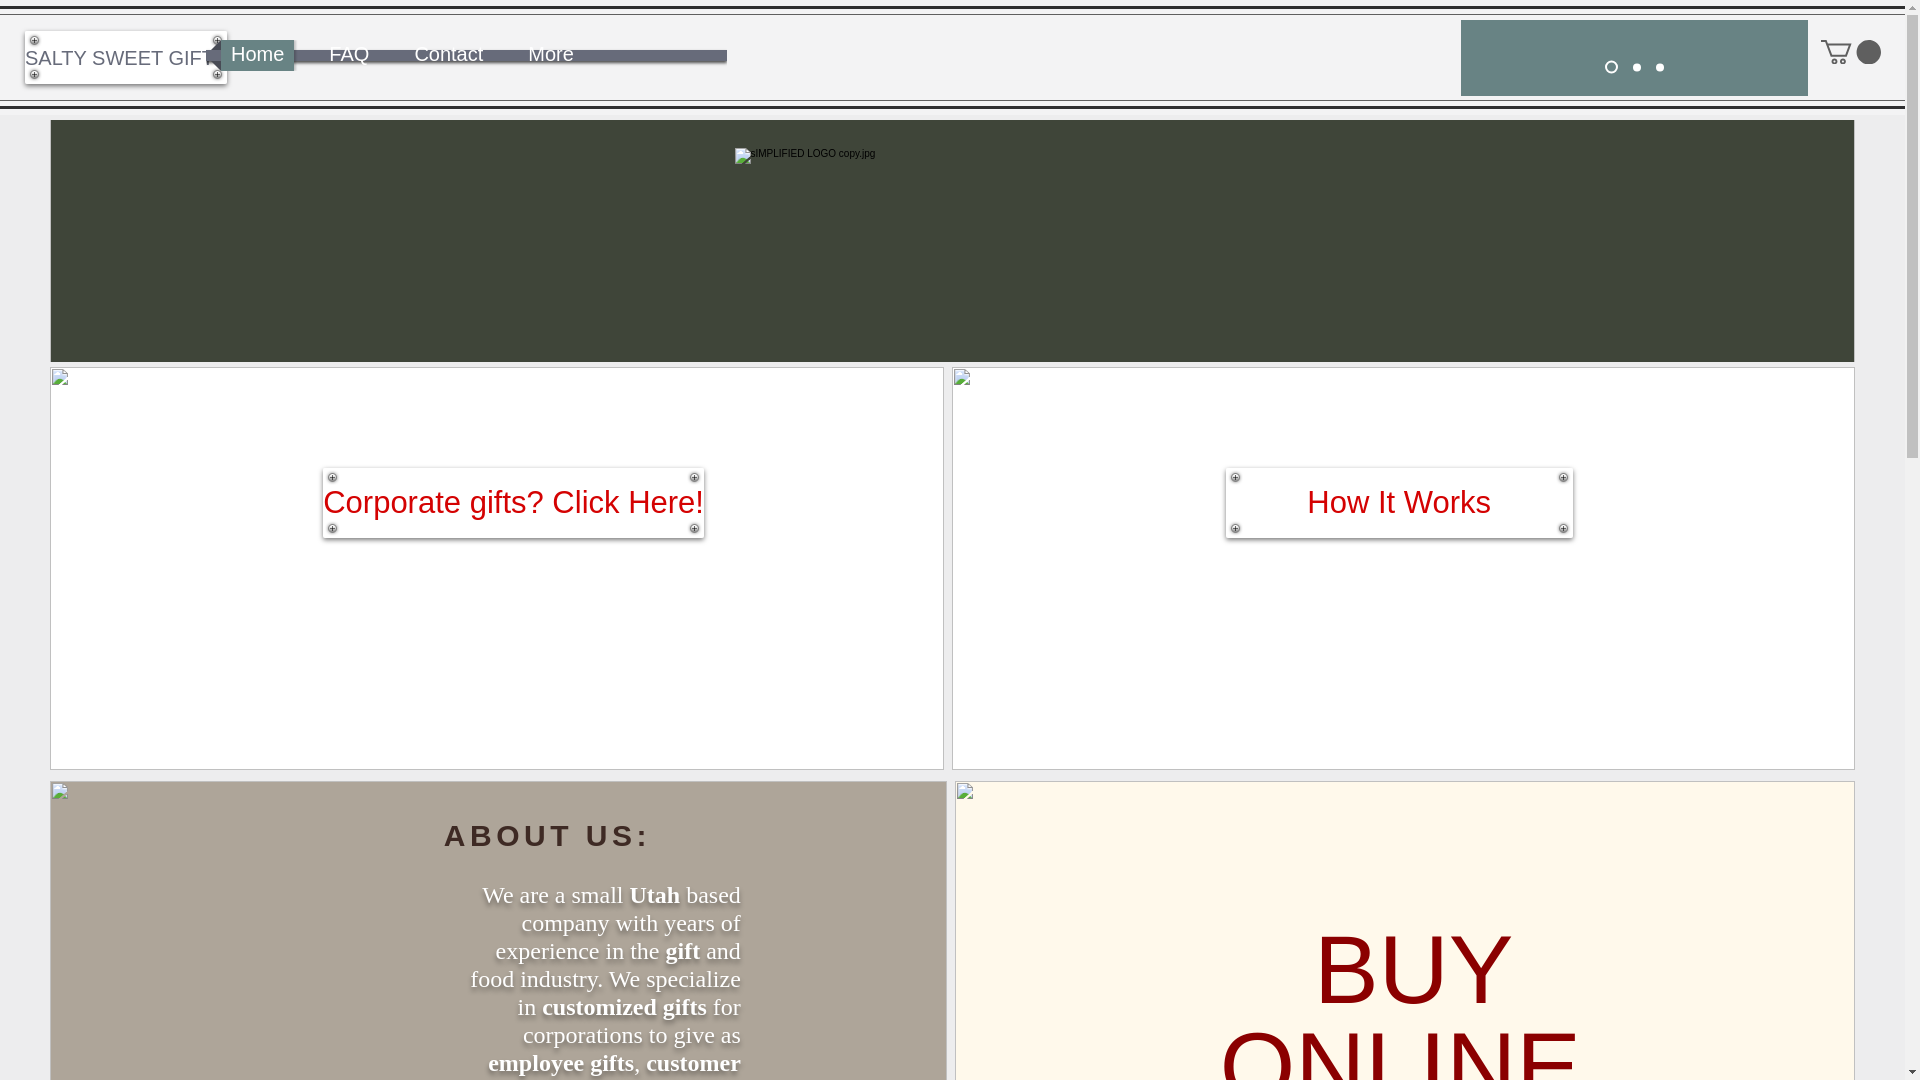  I want to click on How It Works, so click(1399, 502).